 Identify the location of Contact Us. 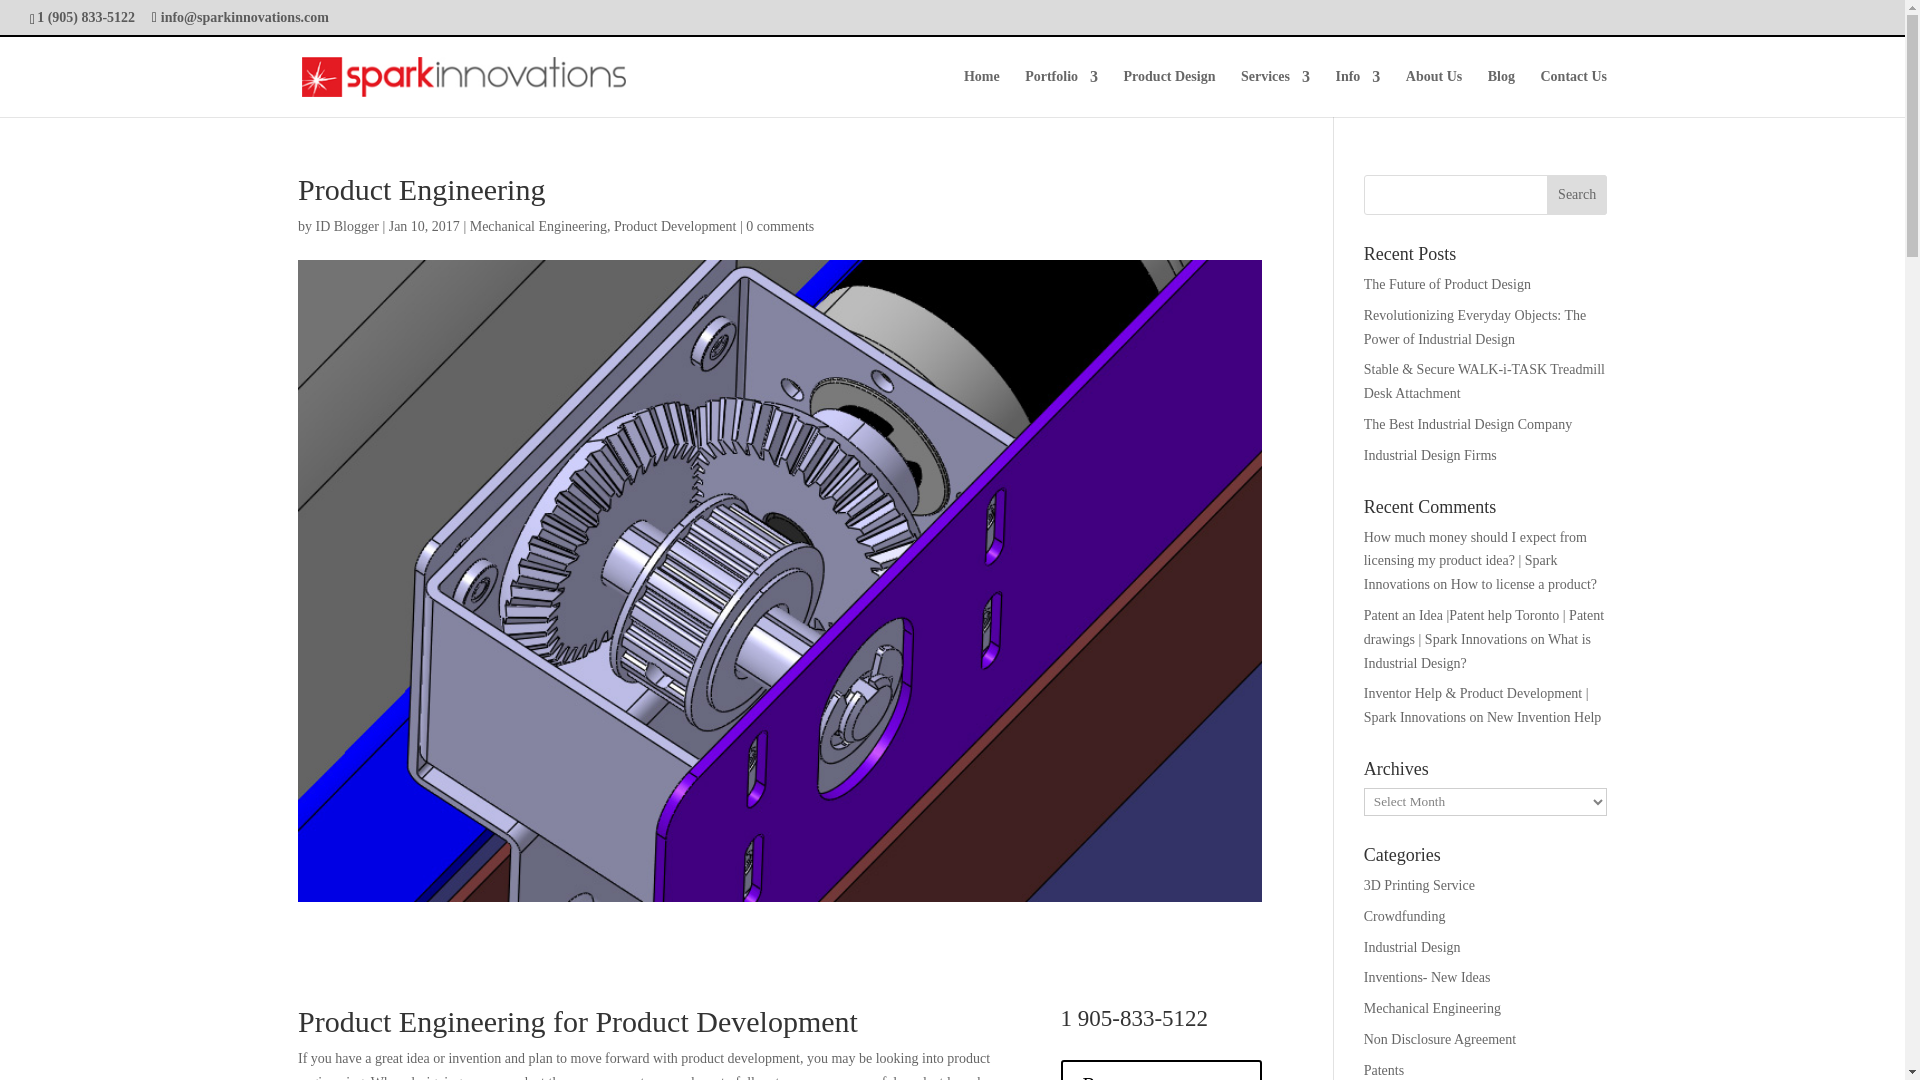
(1573, 93).